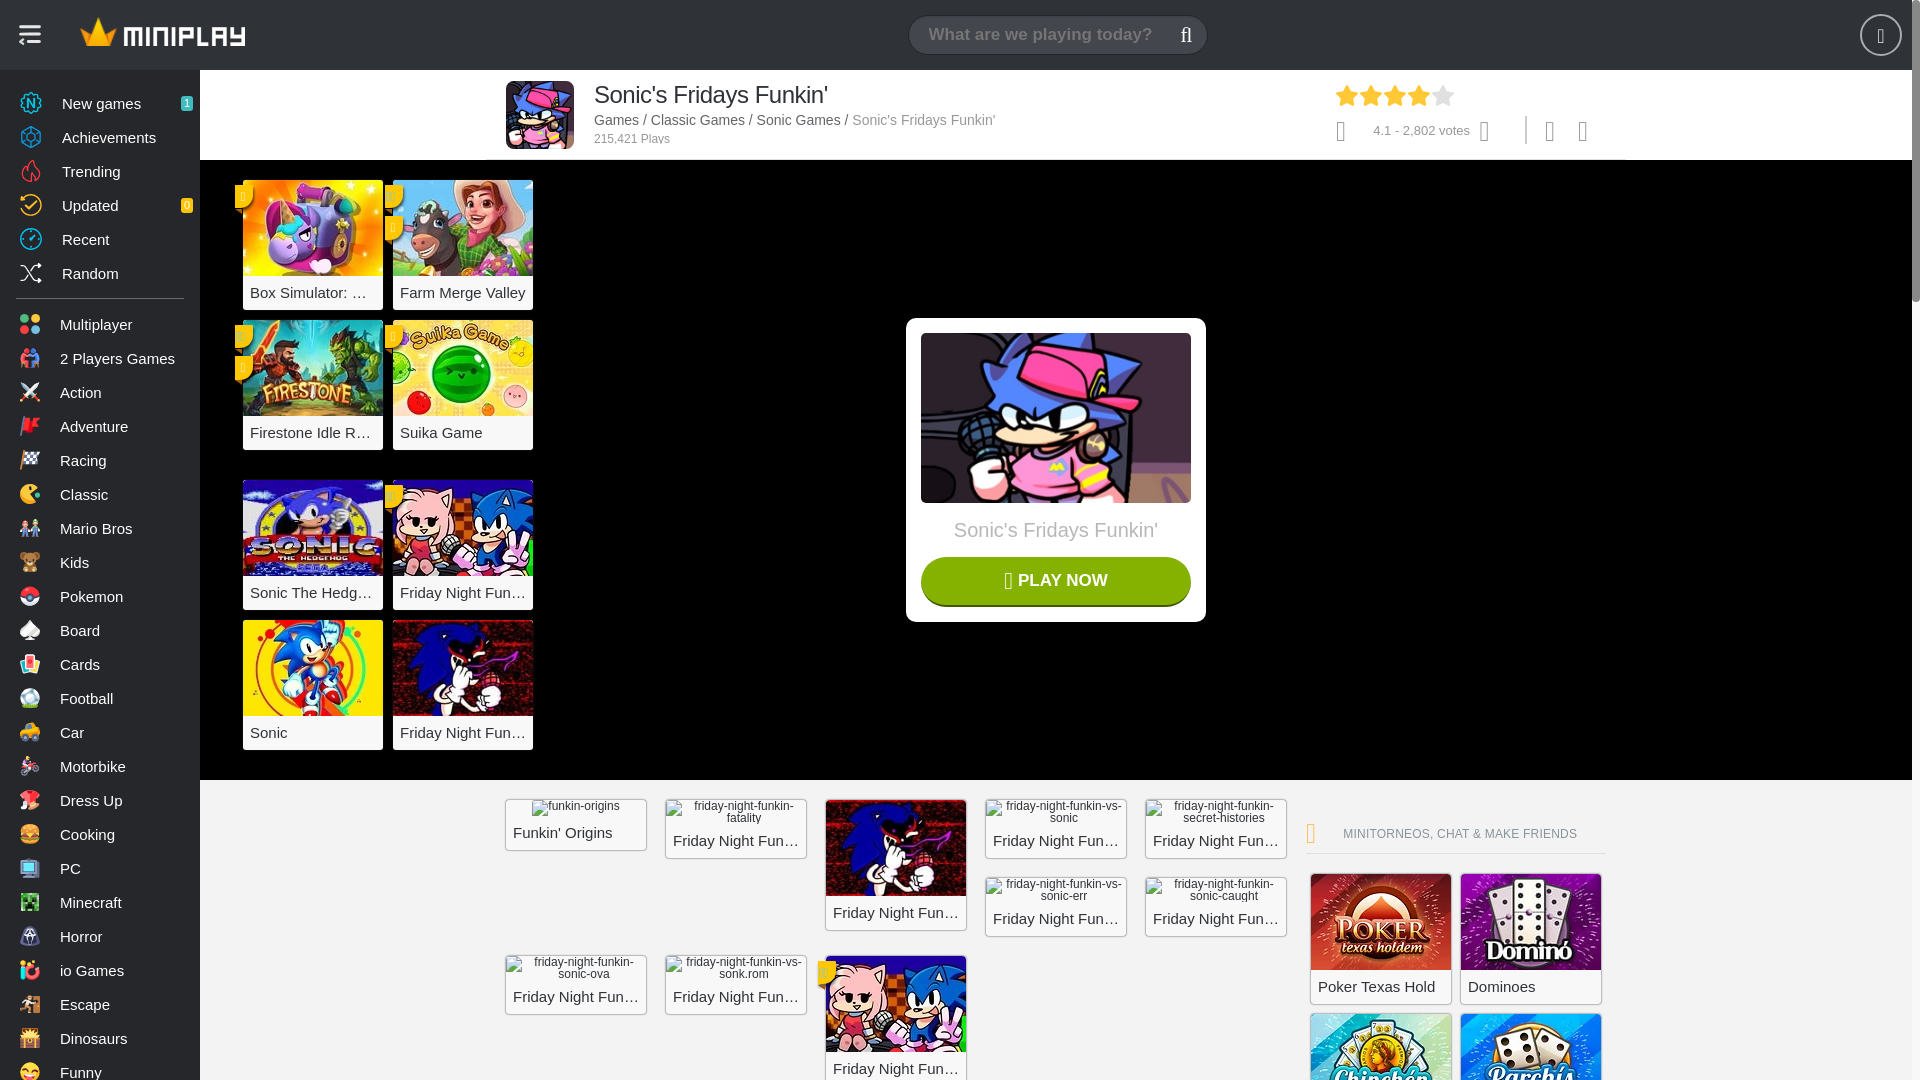  Describe the element at coordinates (100, 324) in the screenshot. I see `Board` at that location.